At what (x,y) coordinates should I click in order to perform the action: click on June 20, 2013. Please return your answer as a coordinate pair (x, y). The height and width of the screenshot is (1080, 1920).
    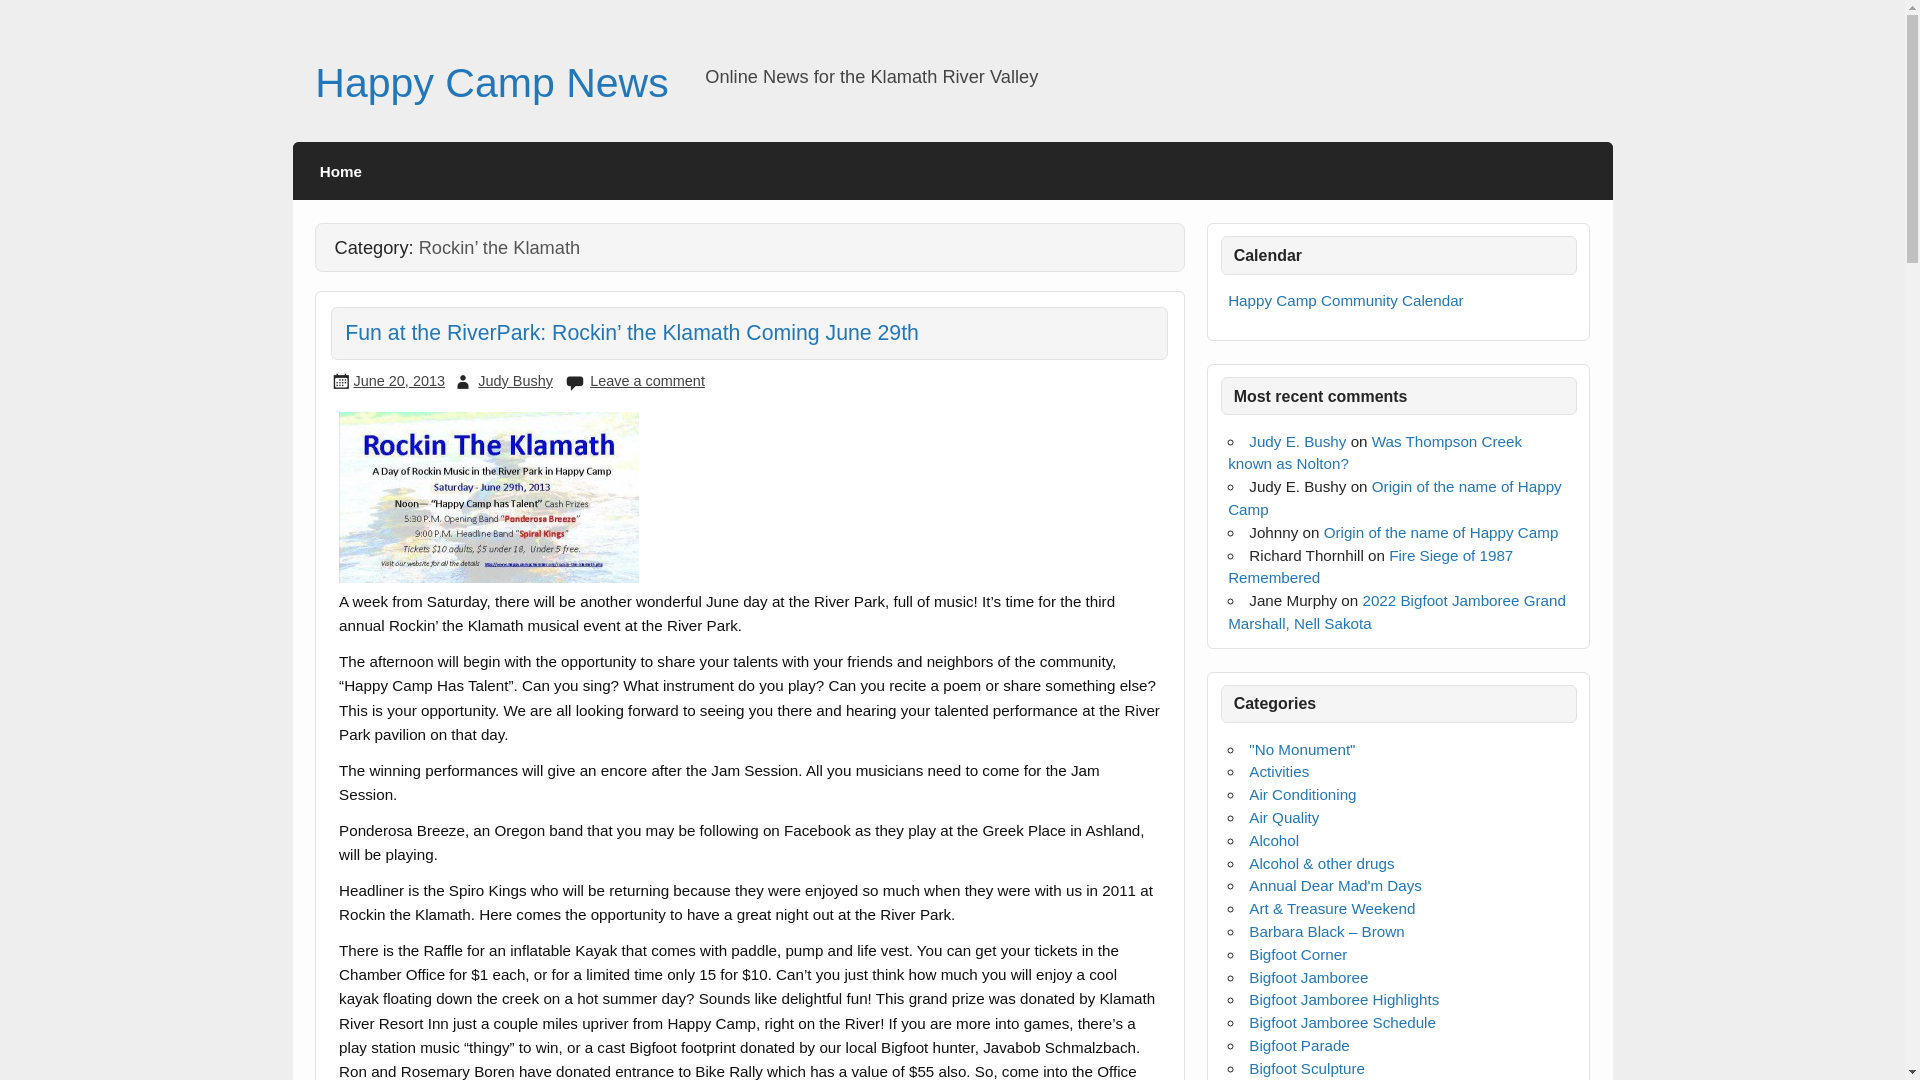
    Looking at the image, I should click on (399, 380).